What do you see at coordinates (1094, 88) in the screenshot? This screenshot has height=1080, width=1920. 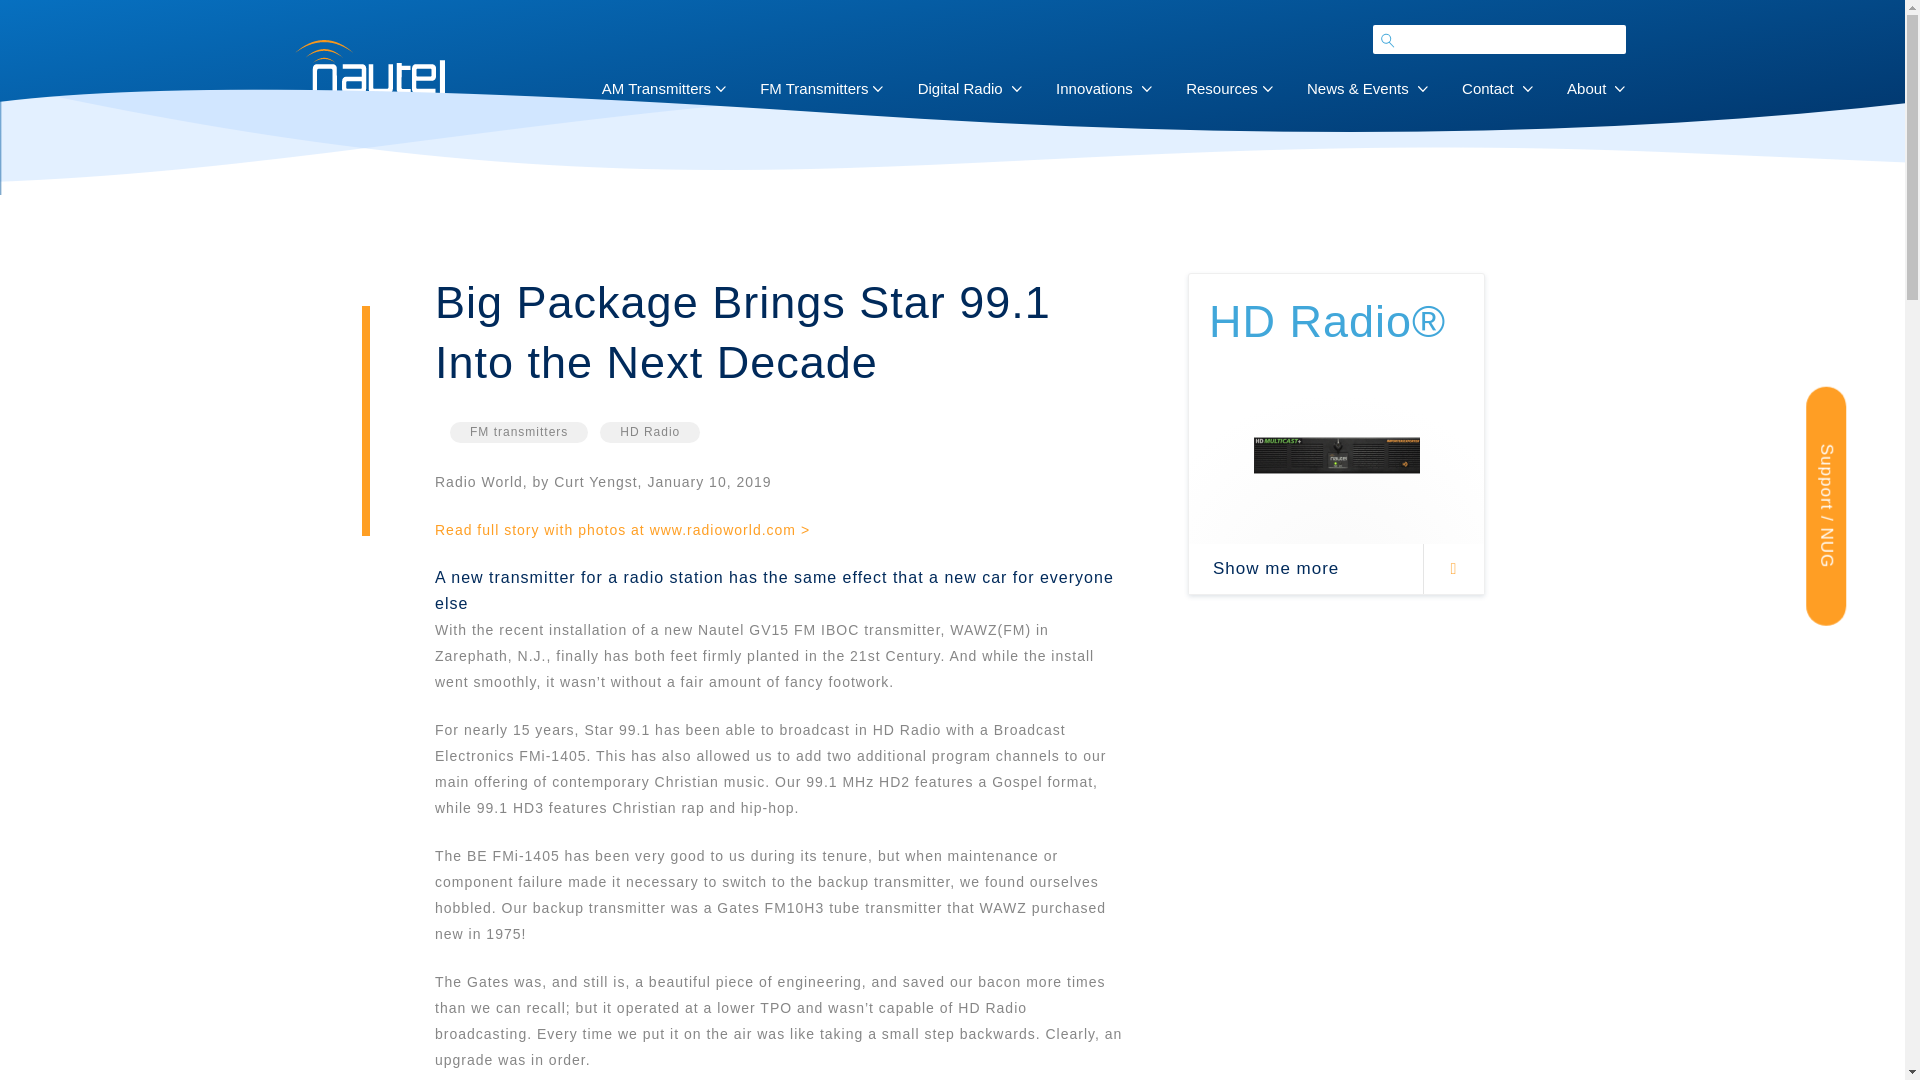 I see `Innovations` at bounding box center [1094, 88].